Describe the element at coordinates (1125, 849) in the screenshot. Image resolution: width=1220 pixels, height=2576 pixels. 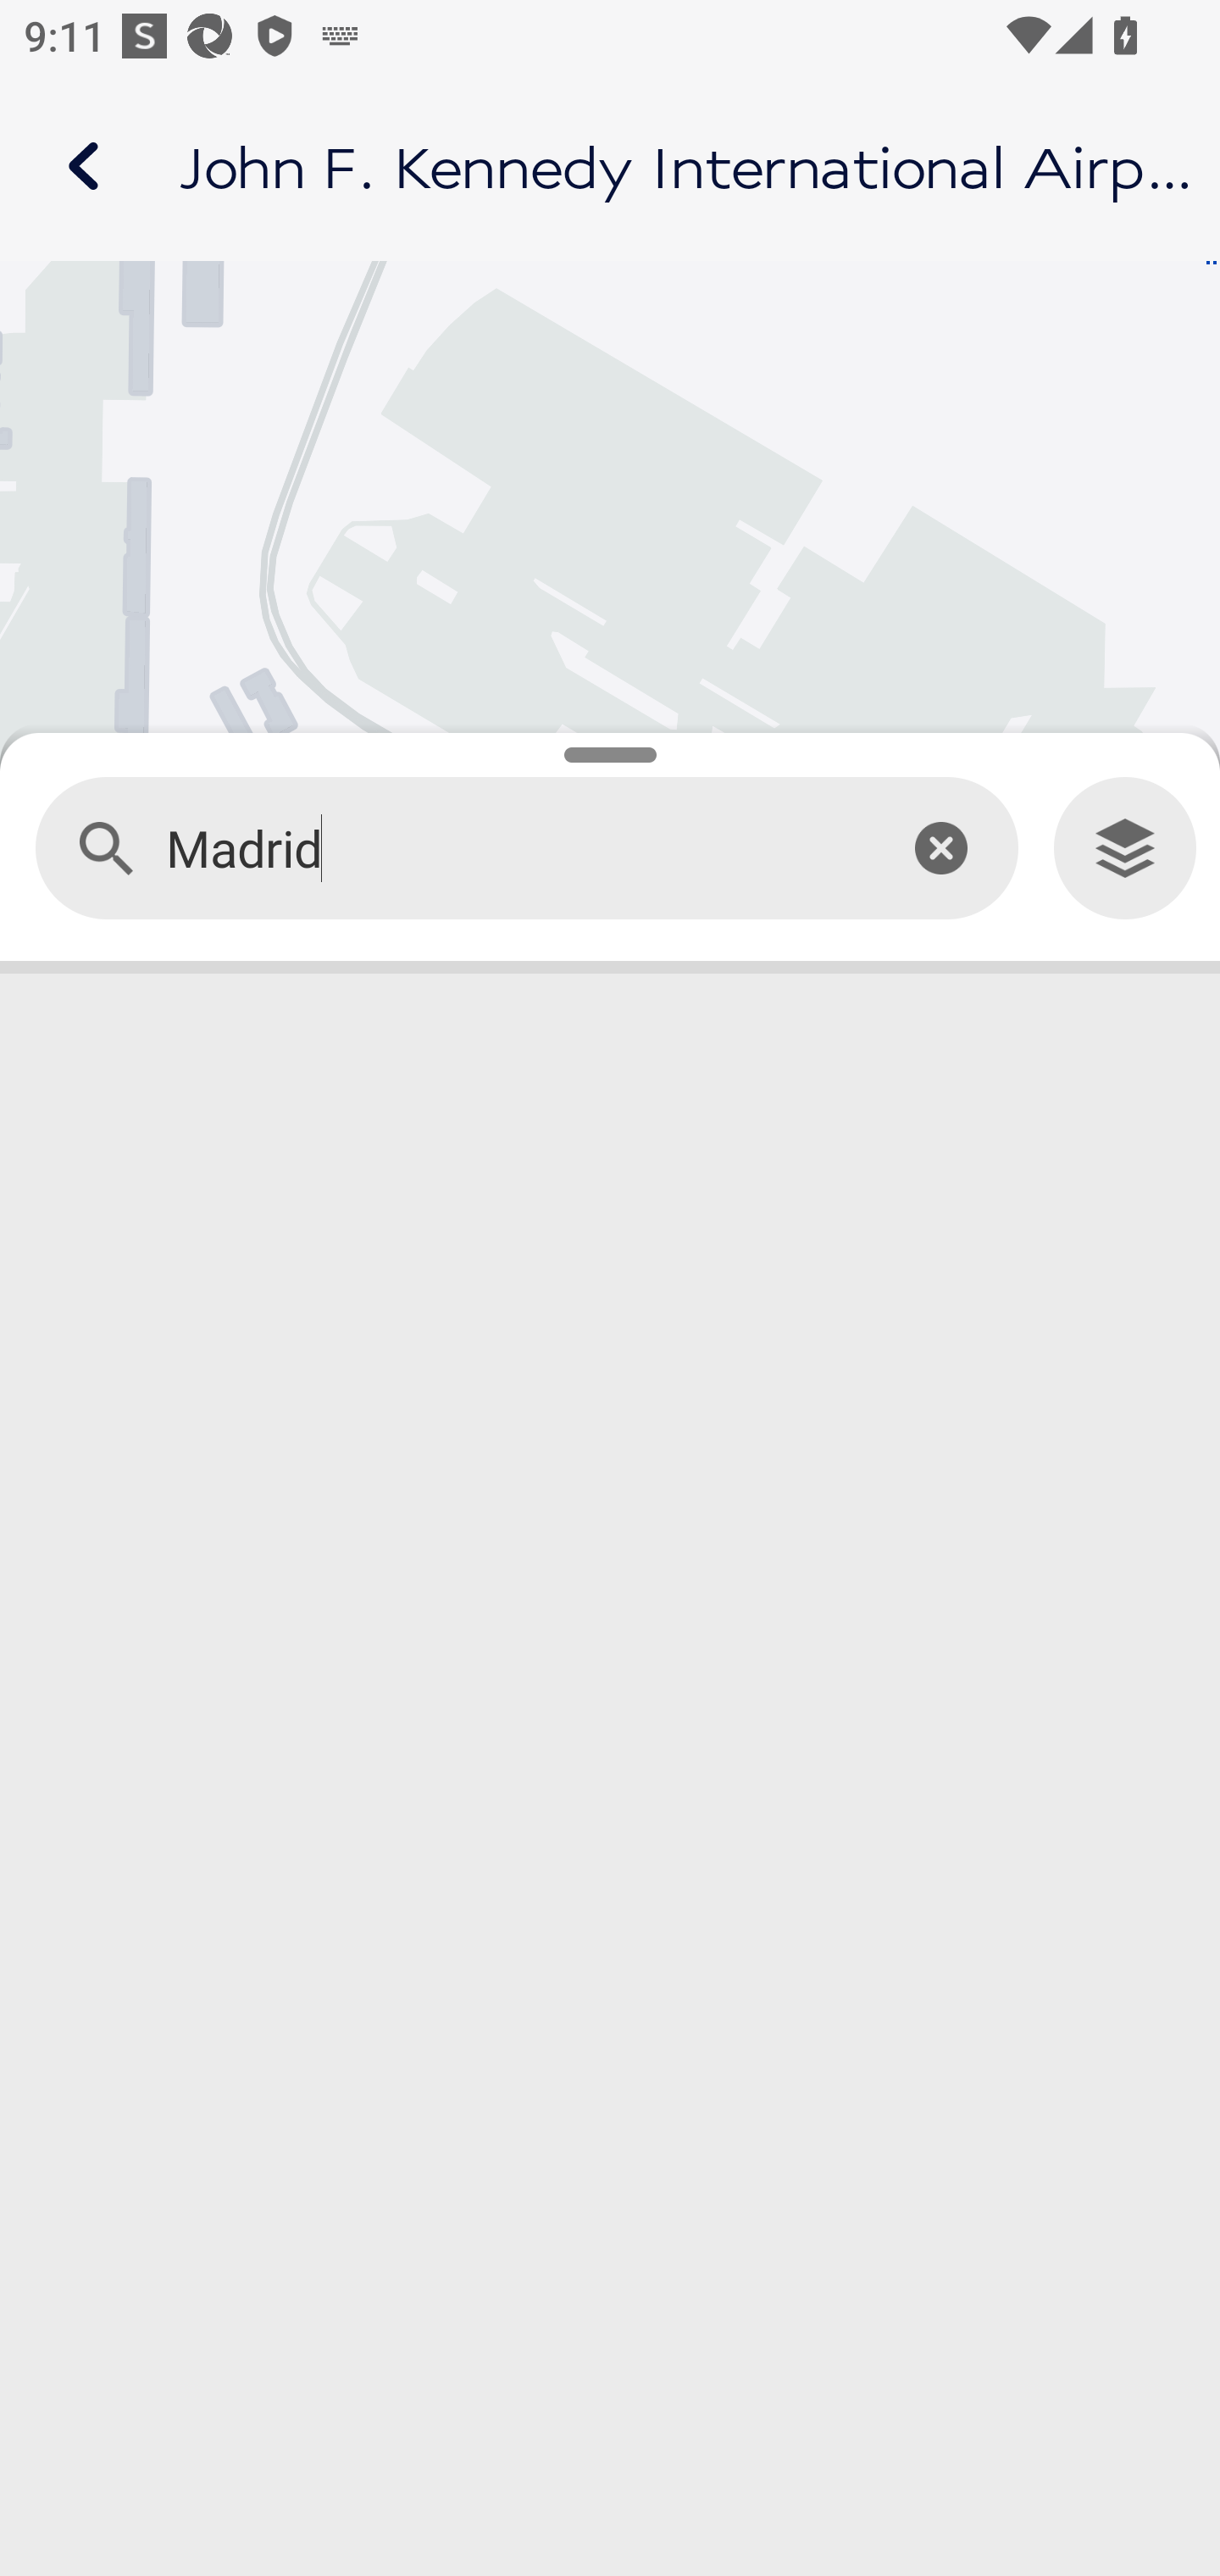
I see `Levels` at that location.